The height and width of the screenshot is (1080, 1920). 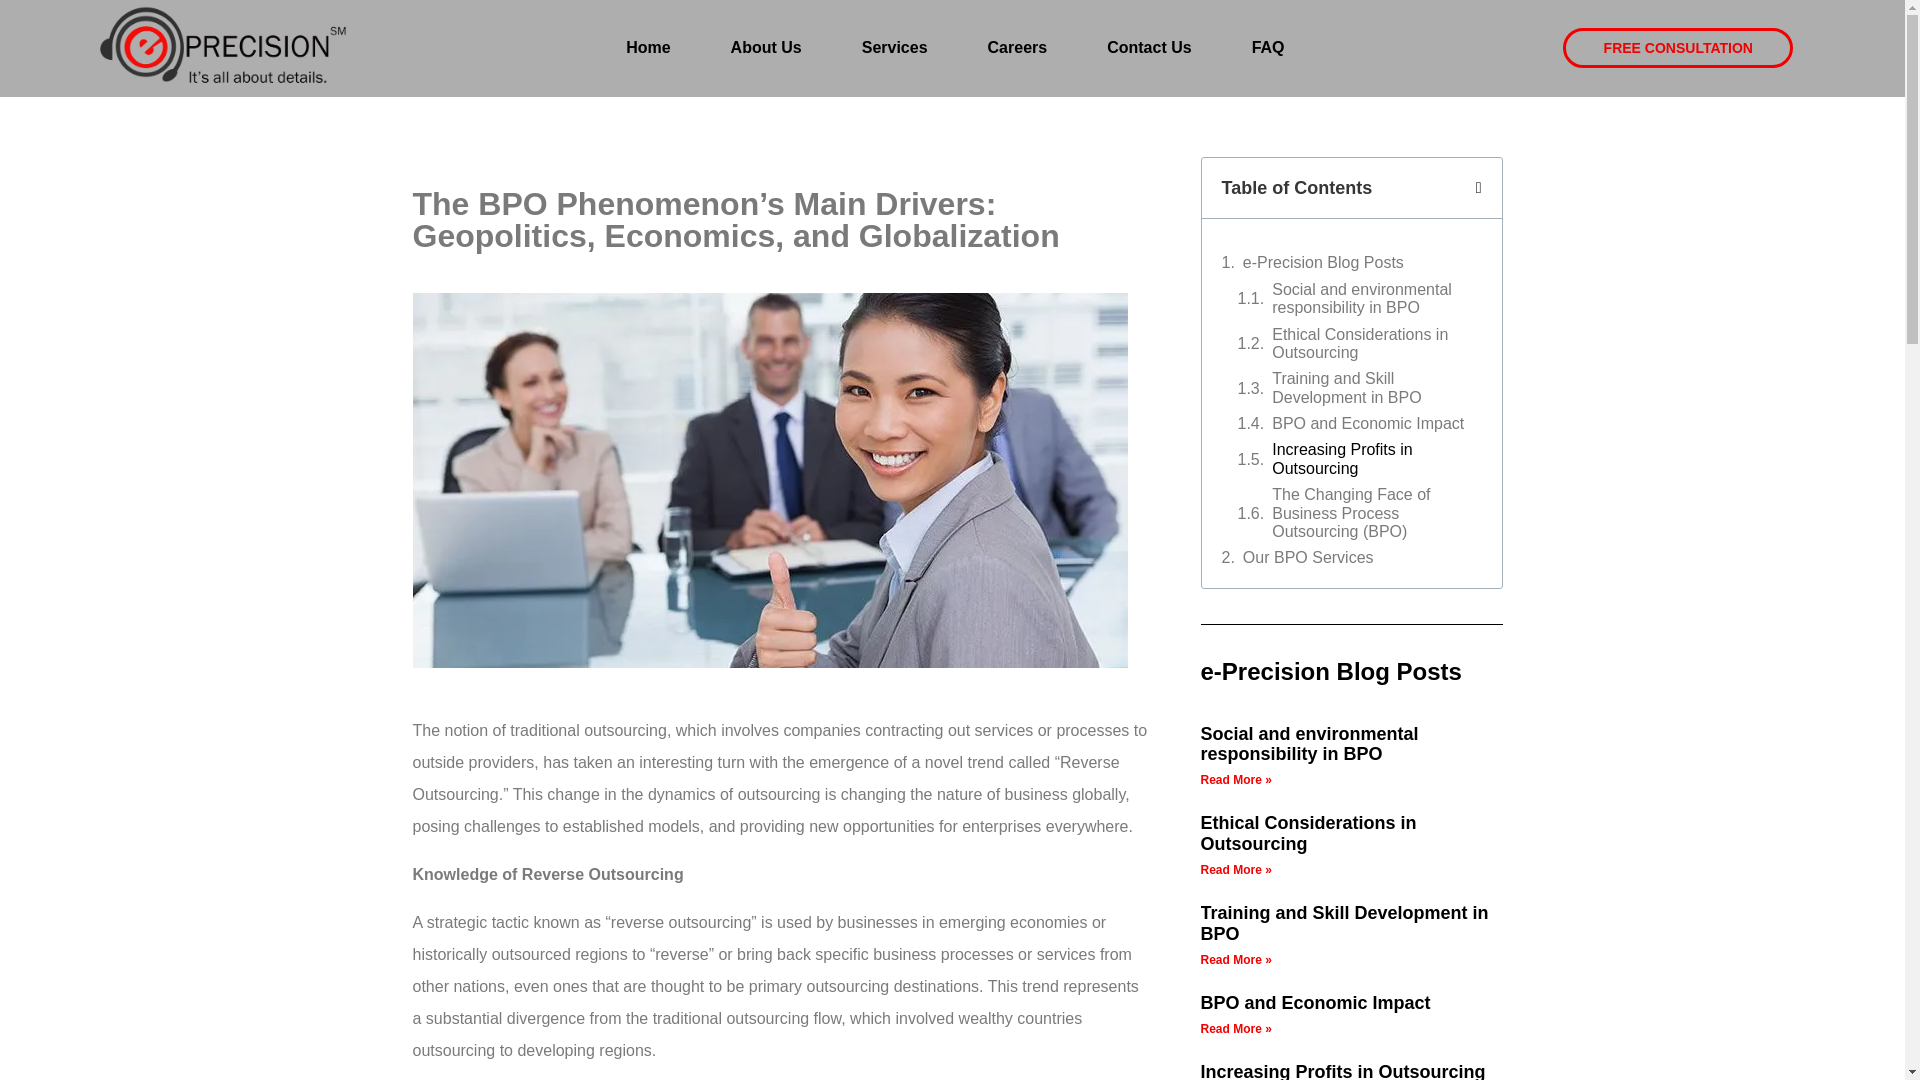 I want to click on Training and Skill Development in BPO, so click(x=1344, y=922).